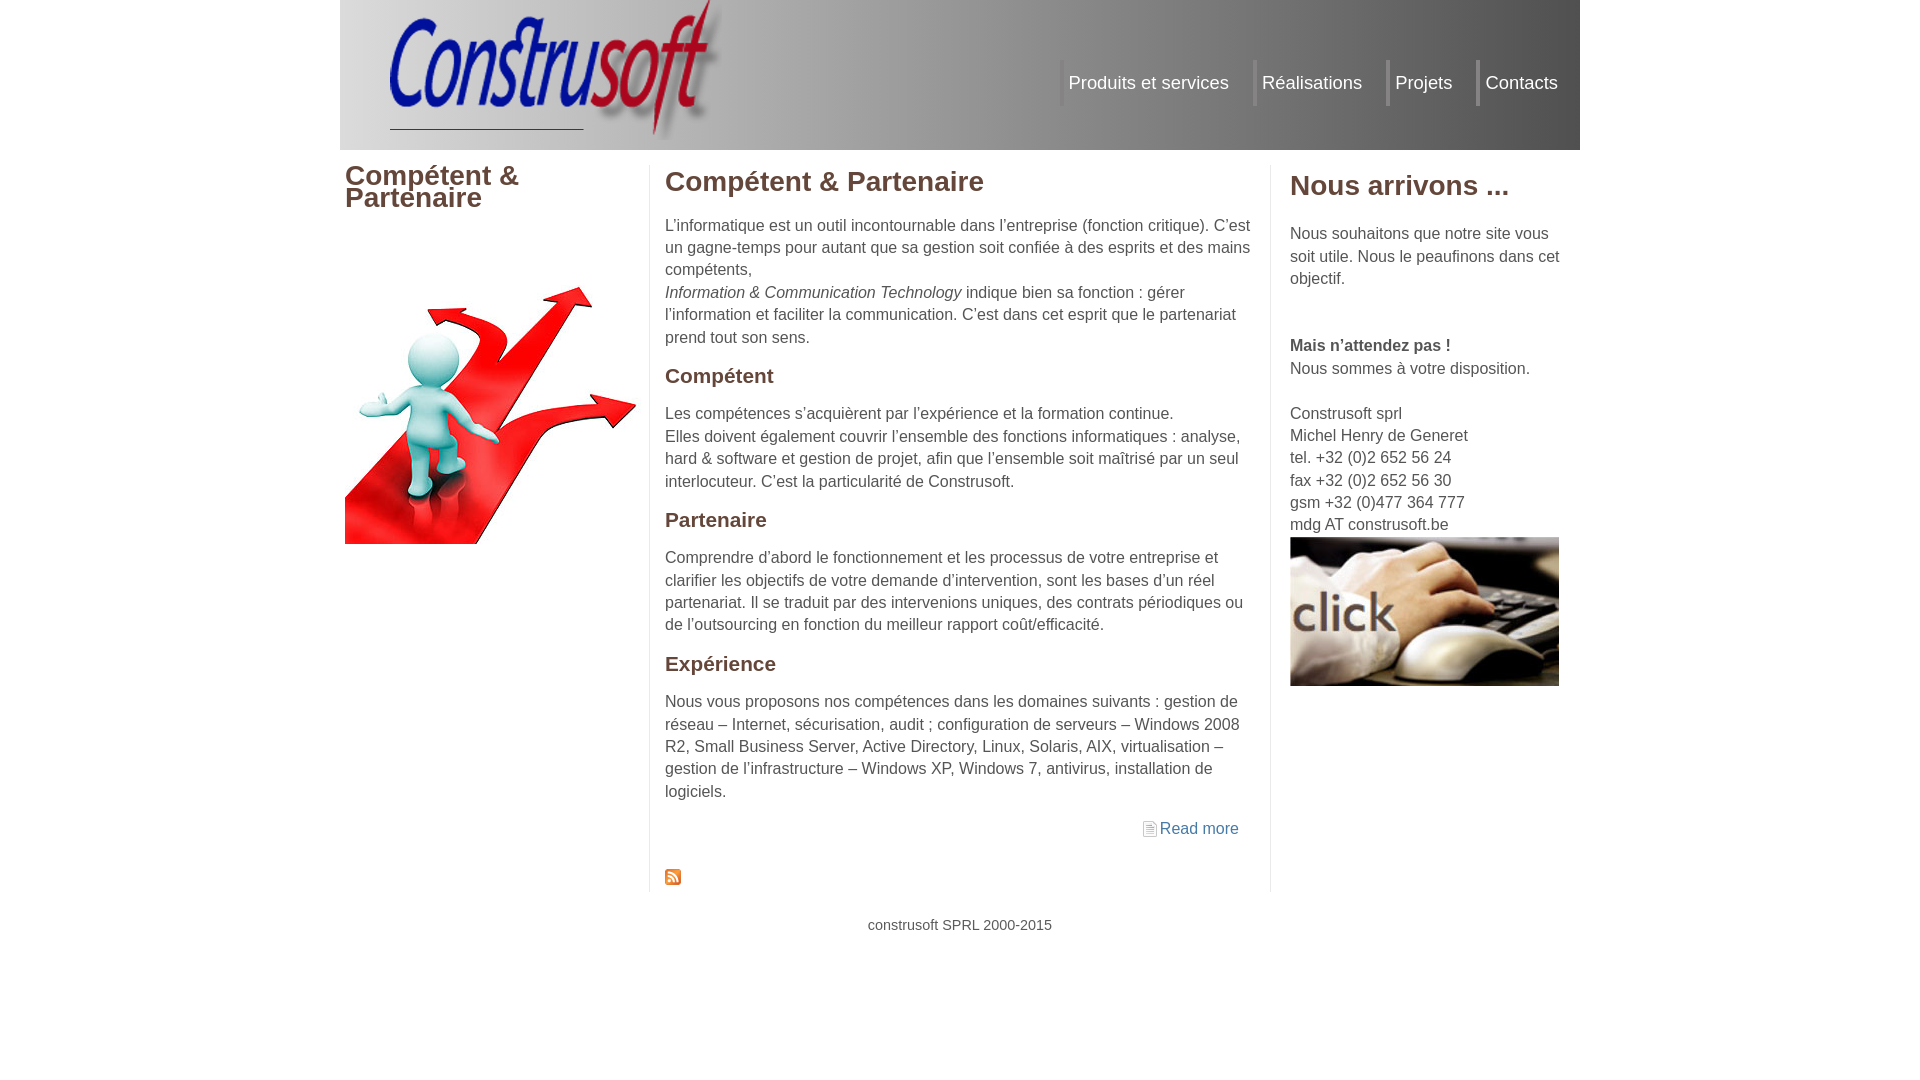 Image resolution: width=1920 pixels, height=1080 pixels. What do you see at coordinates (1429, 83) in the screenshot?
I see `Projets` at bounding box center [1429, 83].